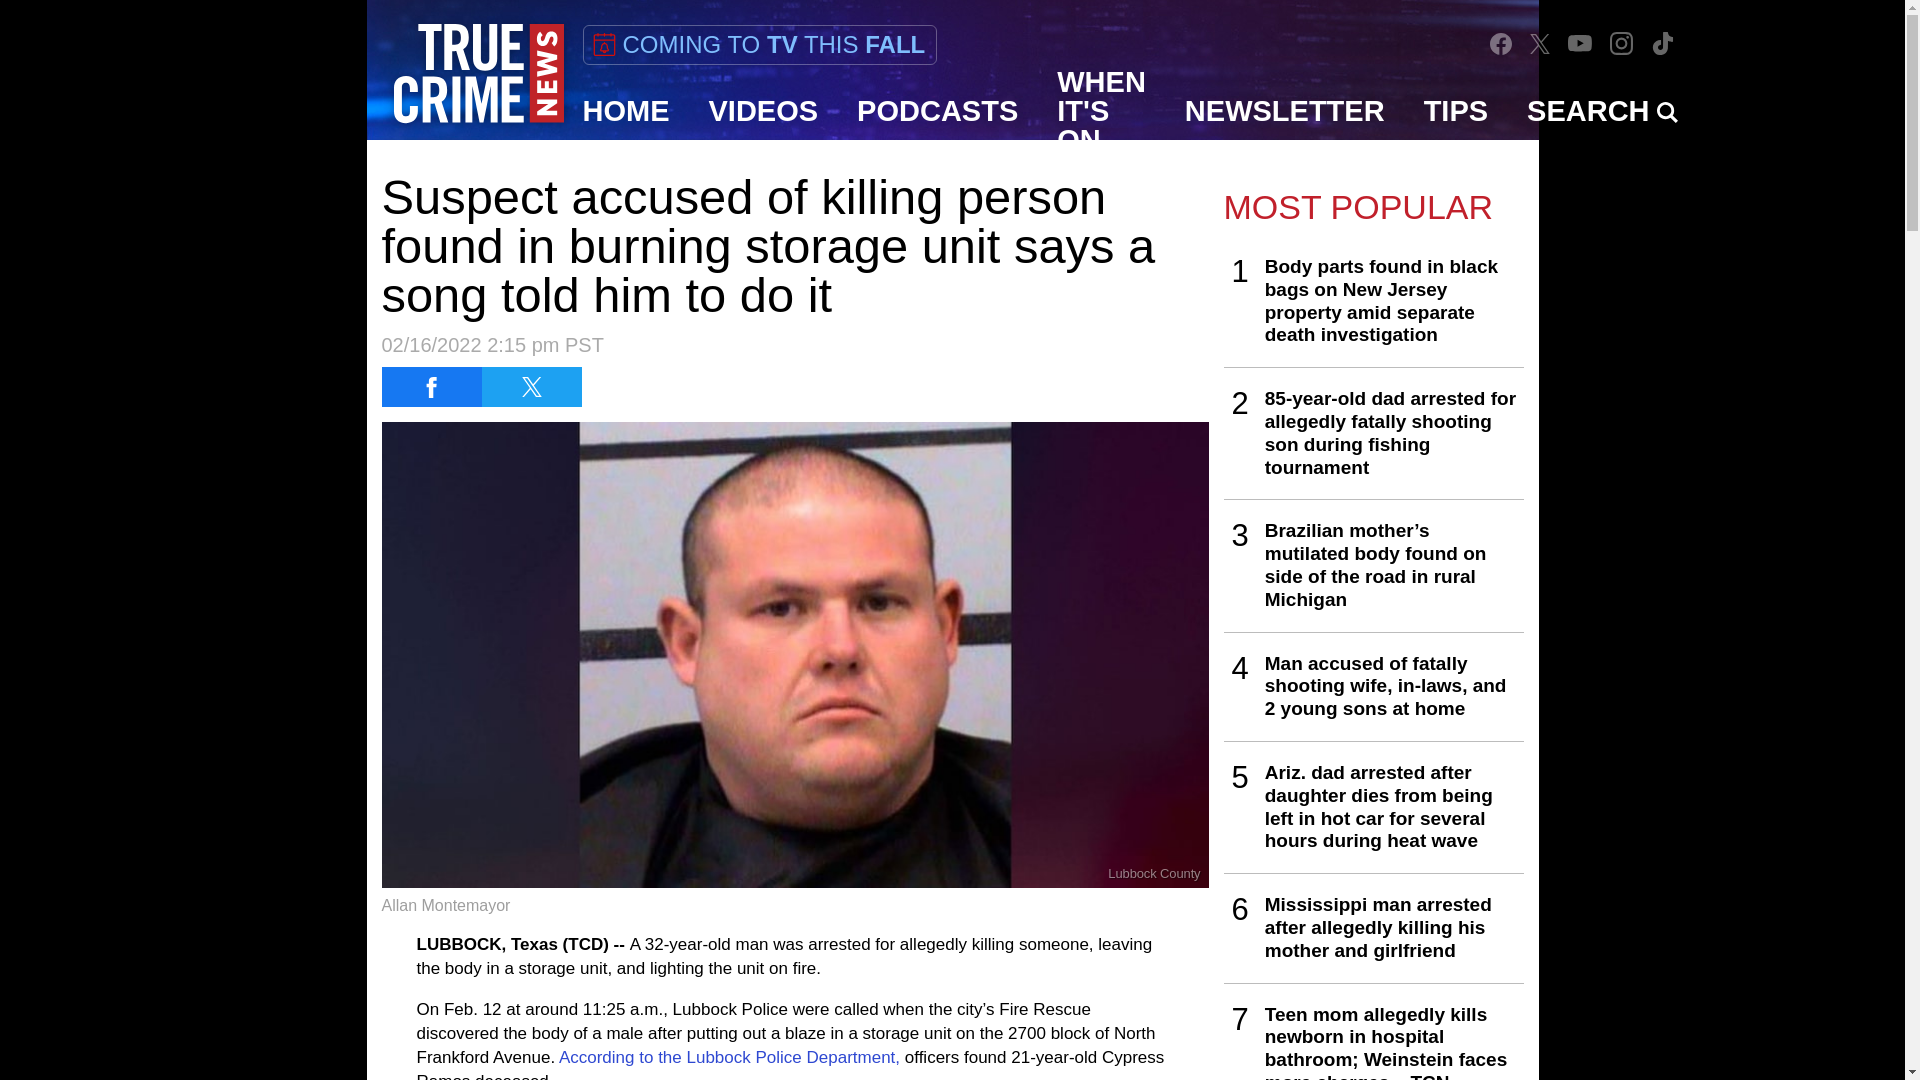 The image size is (1920, 1080). What do you see at coordinates (1540, 42) in the screenshot?
I see `Twitter` at bounding box center [1540, 42].